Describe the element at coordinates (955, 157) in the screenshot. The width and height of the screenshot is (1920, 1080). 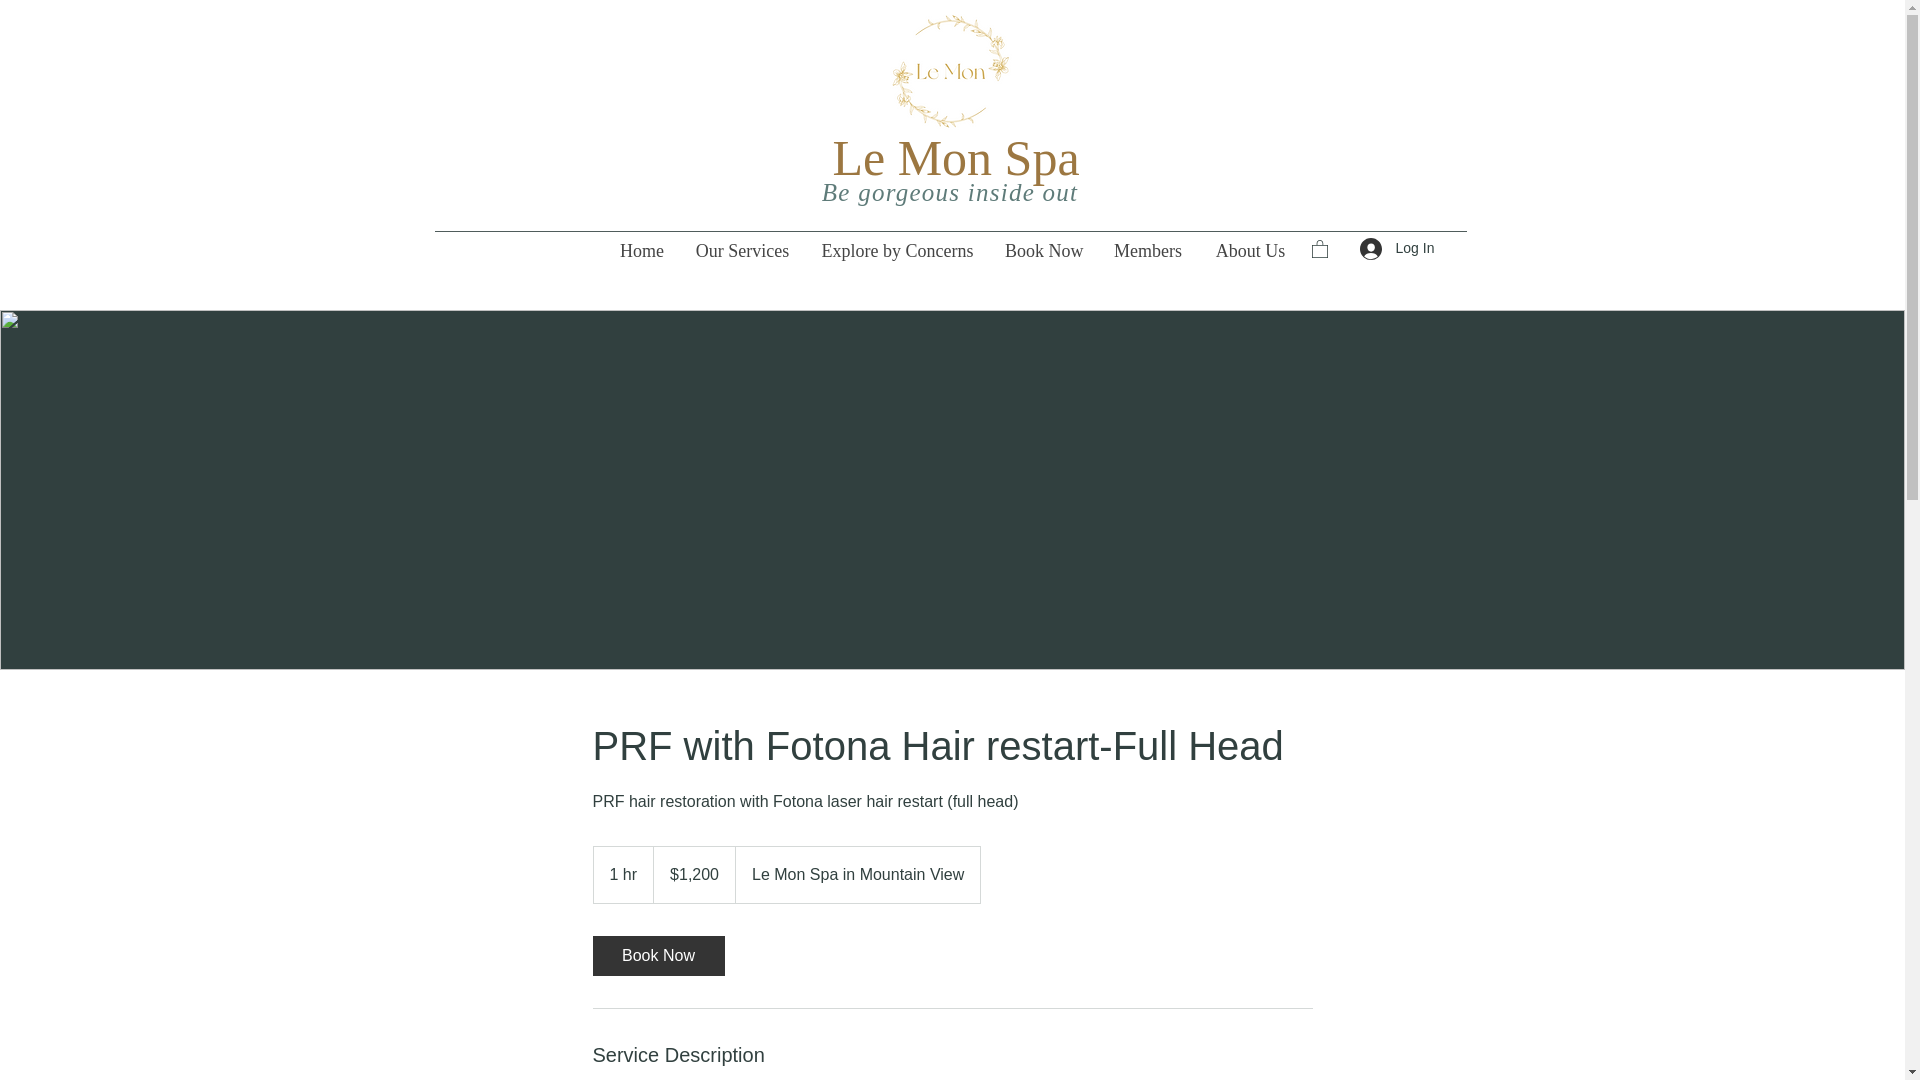
I see `Le Mon Spa` at that location.